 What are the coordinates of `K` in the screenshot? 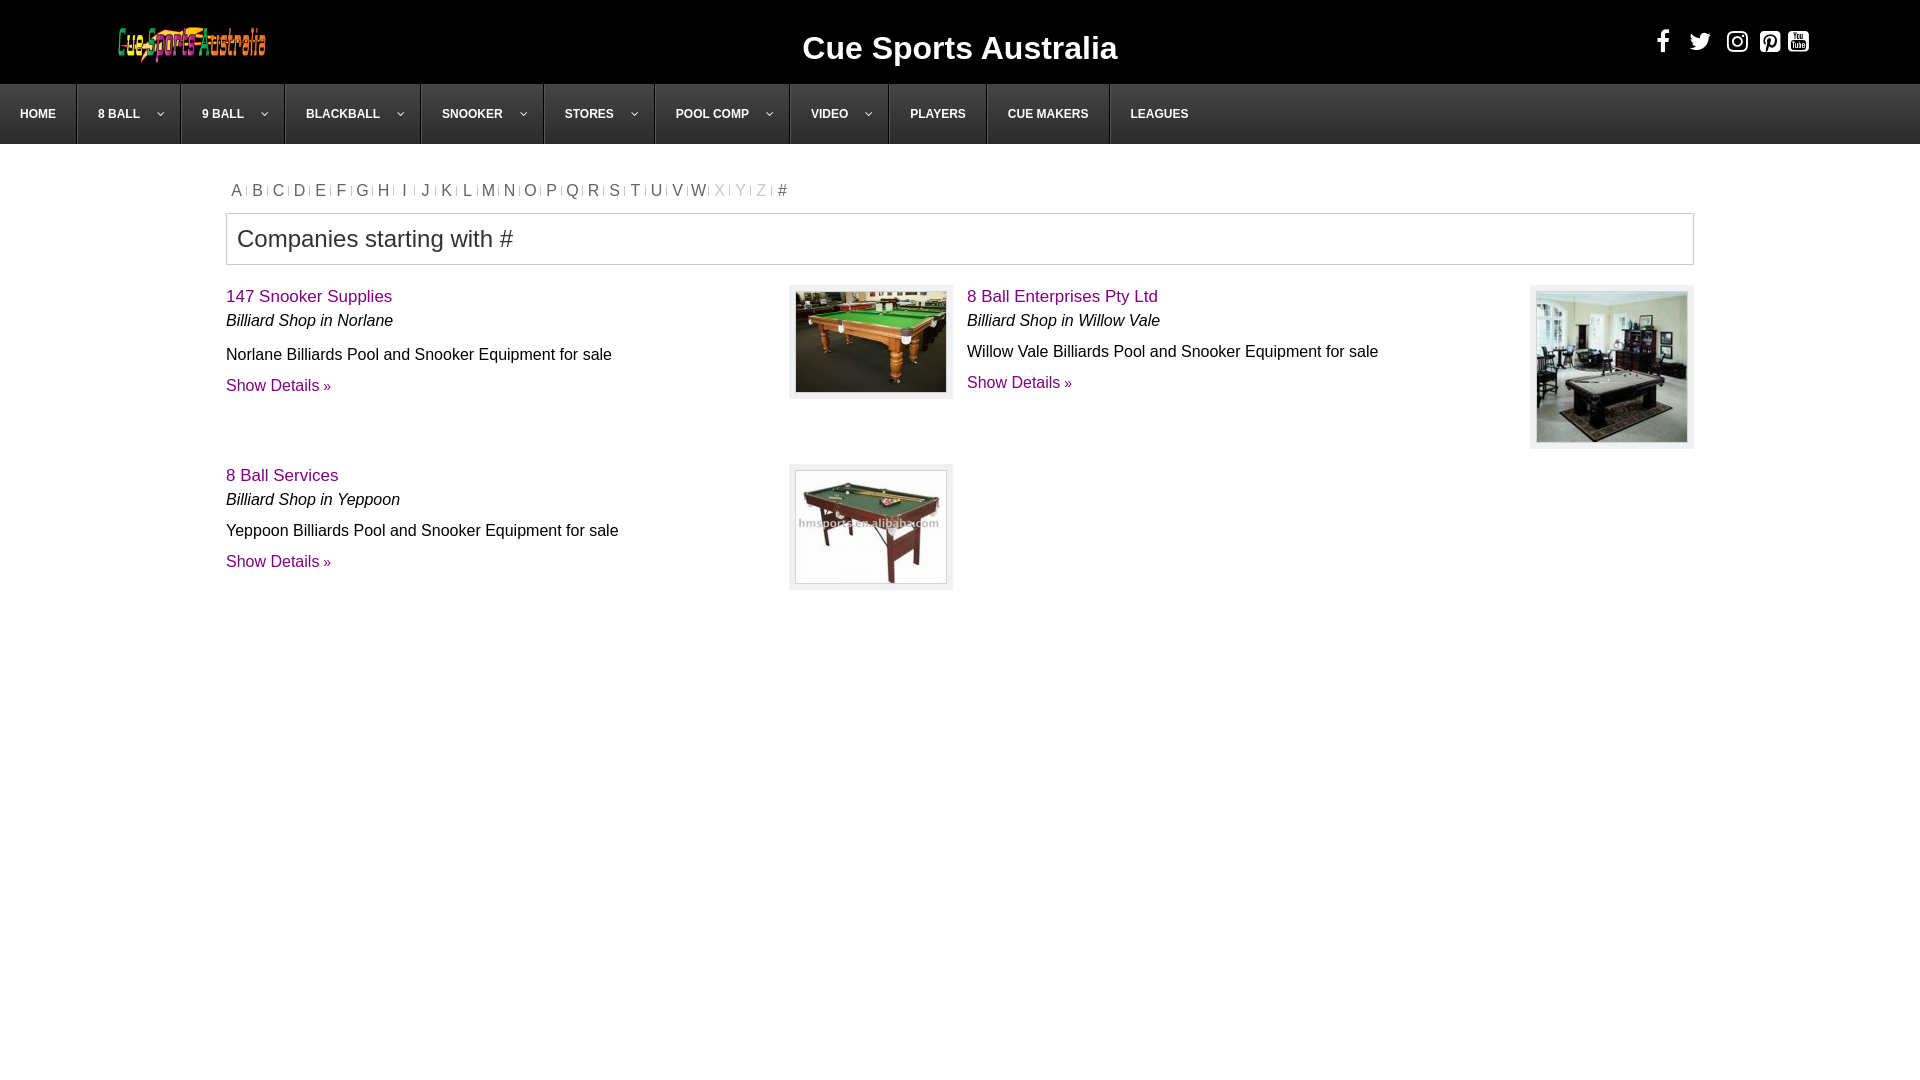 It's located at (446, 190).